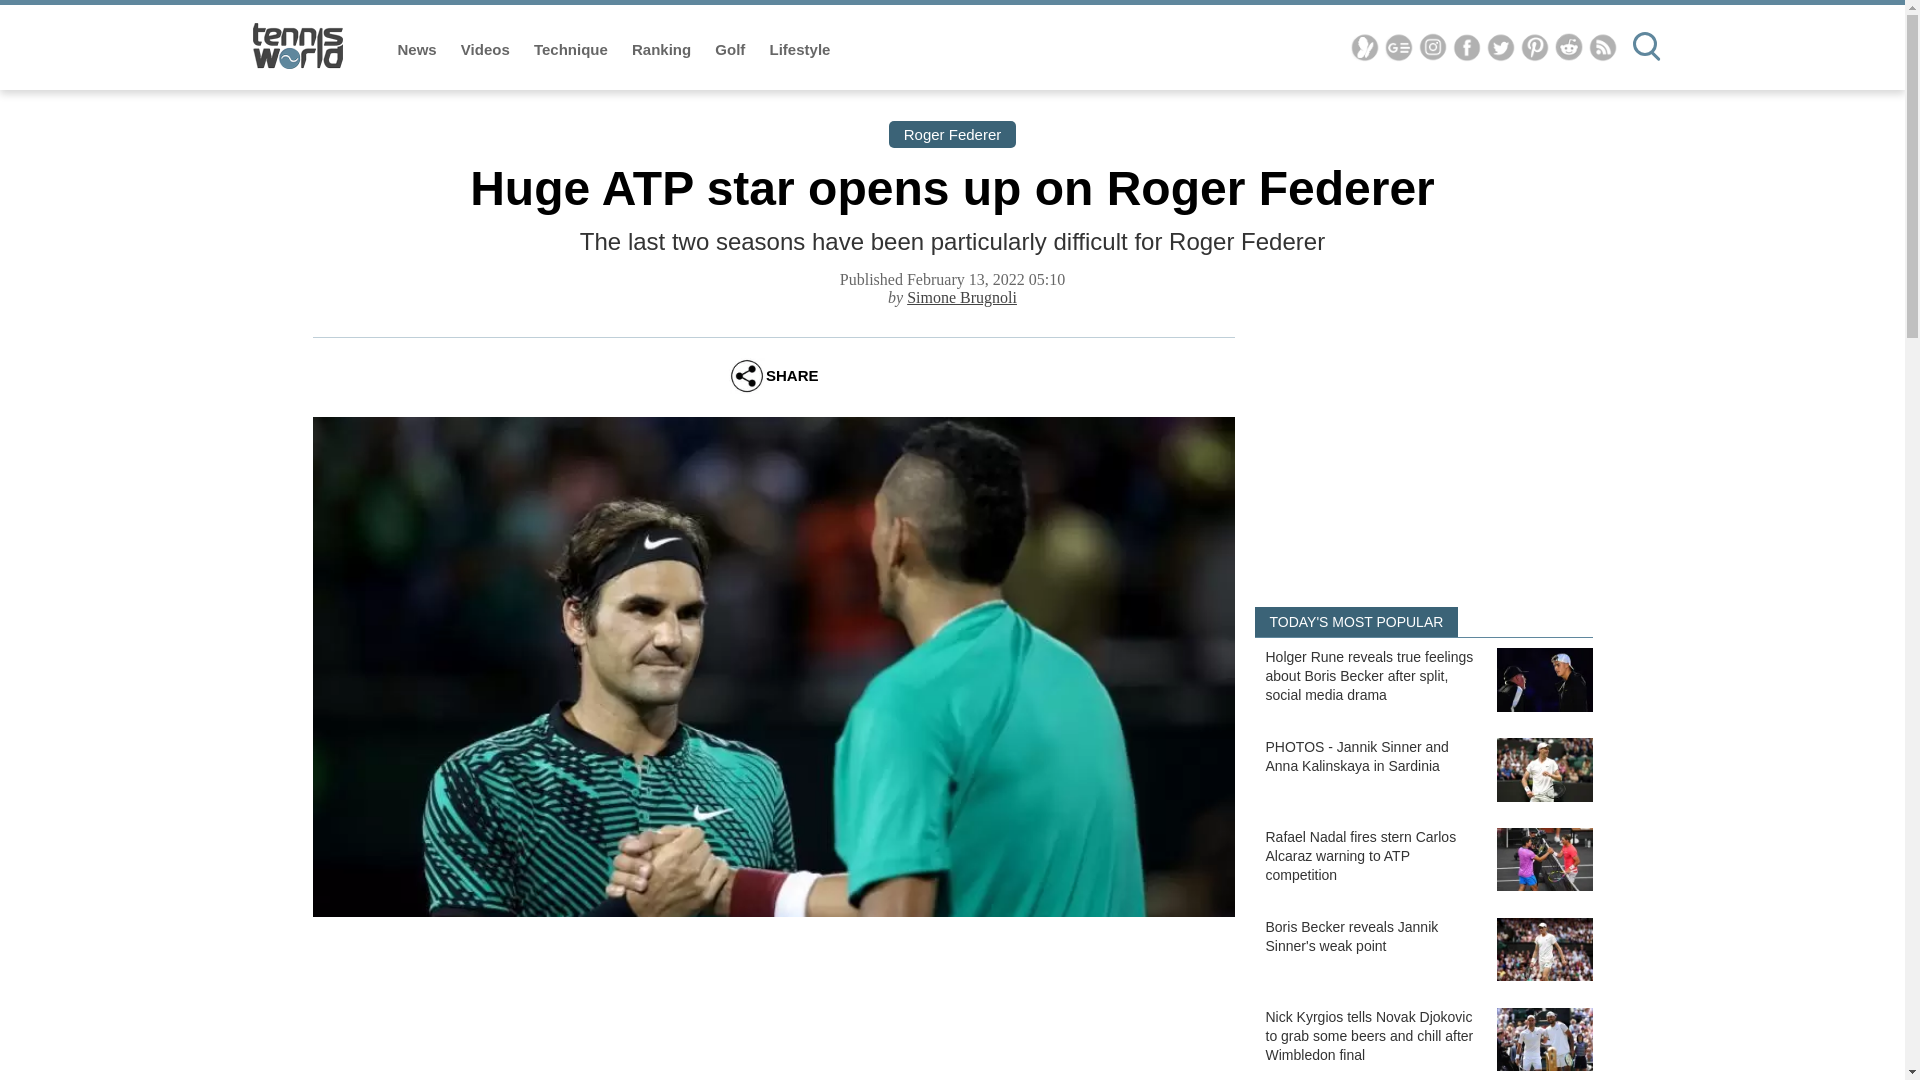  I want to click on Golf, so click(731, 50).